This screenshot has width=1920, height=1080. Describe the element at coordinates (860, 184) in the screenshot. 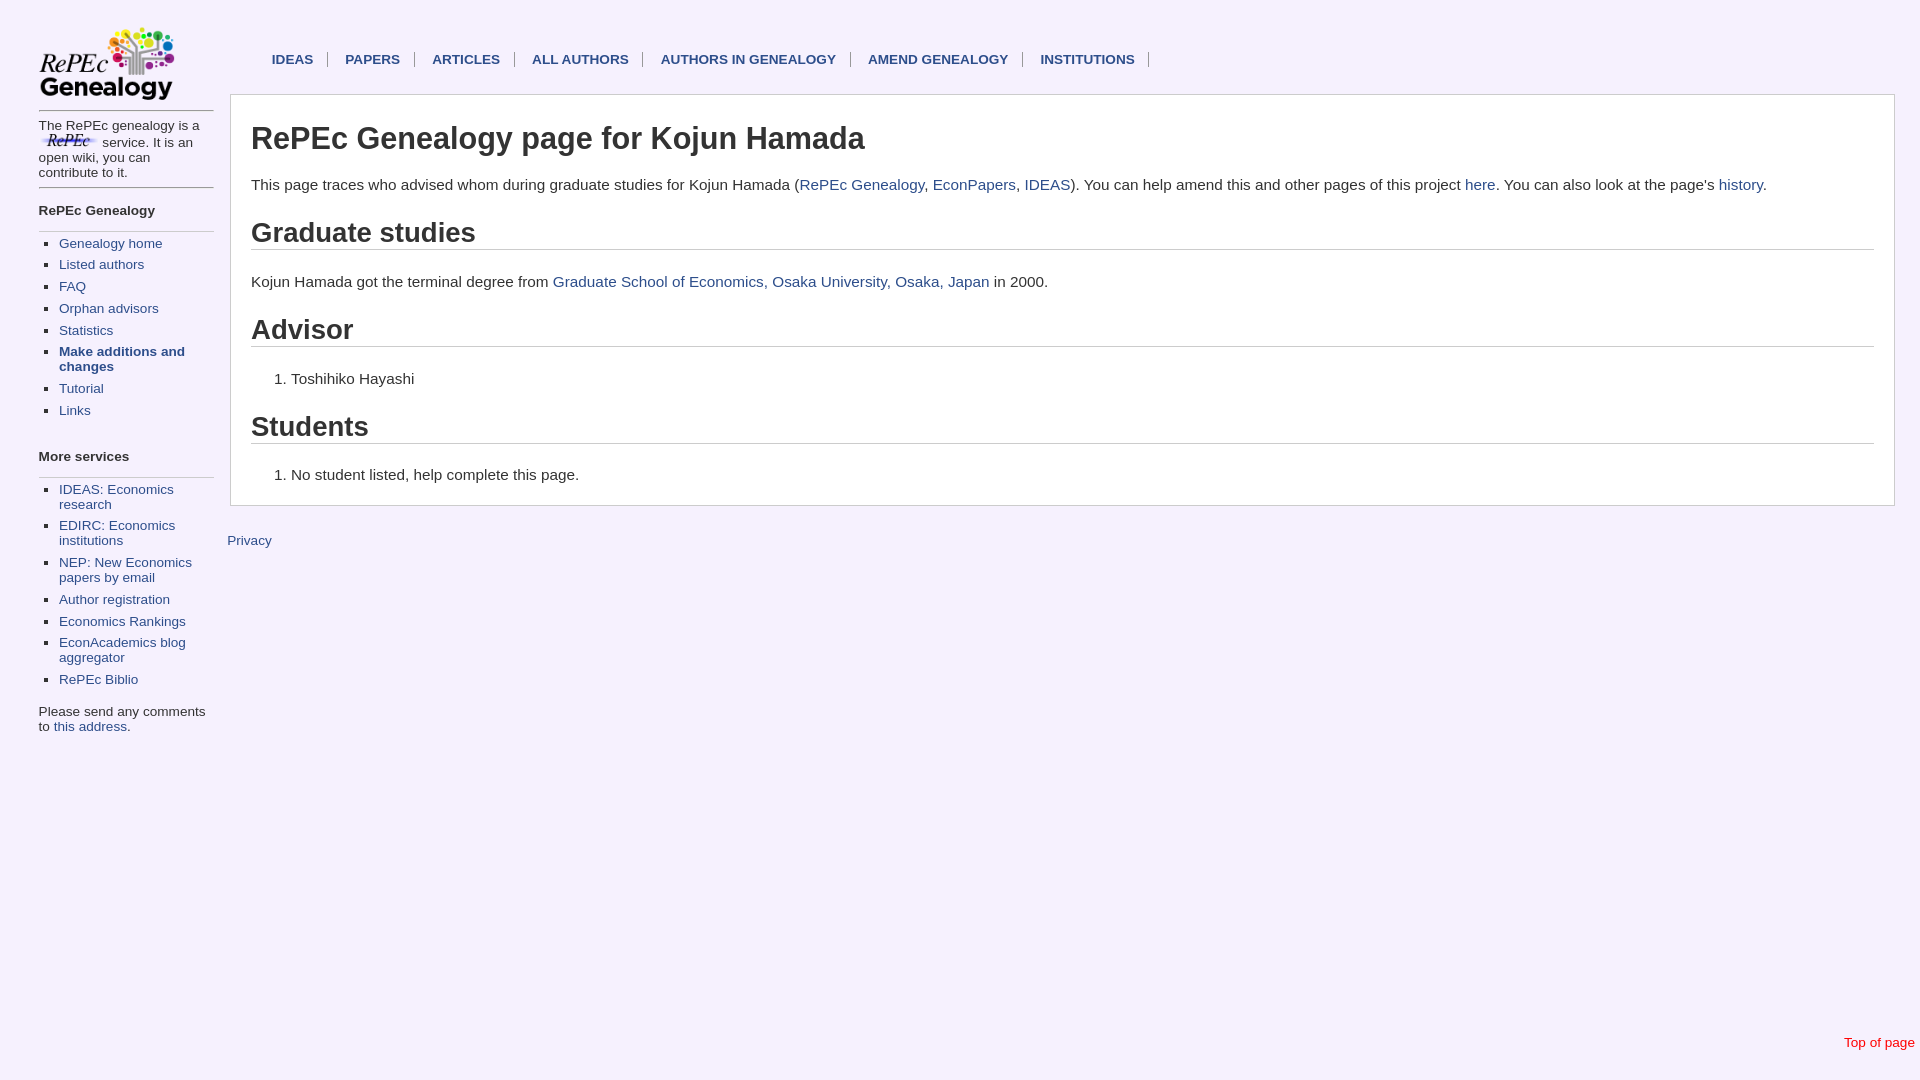

I see `RePEc Genealogy` at that location.